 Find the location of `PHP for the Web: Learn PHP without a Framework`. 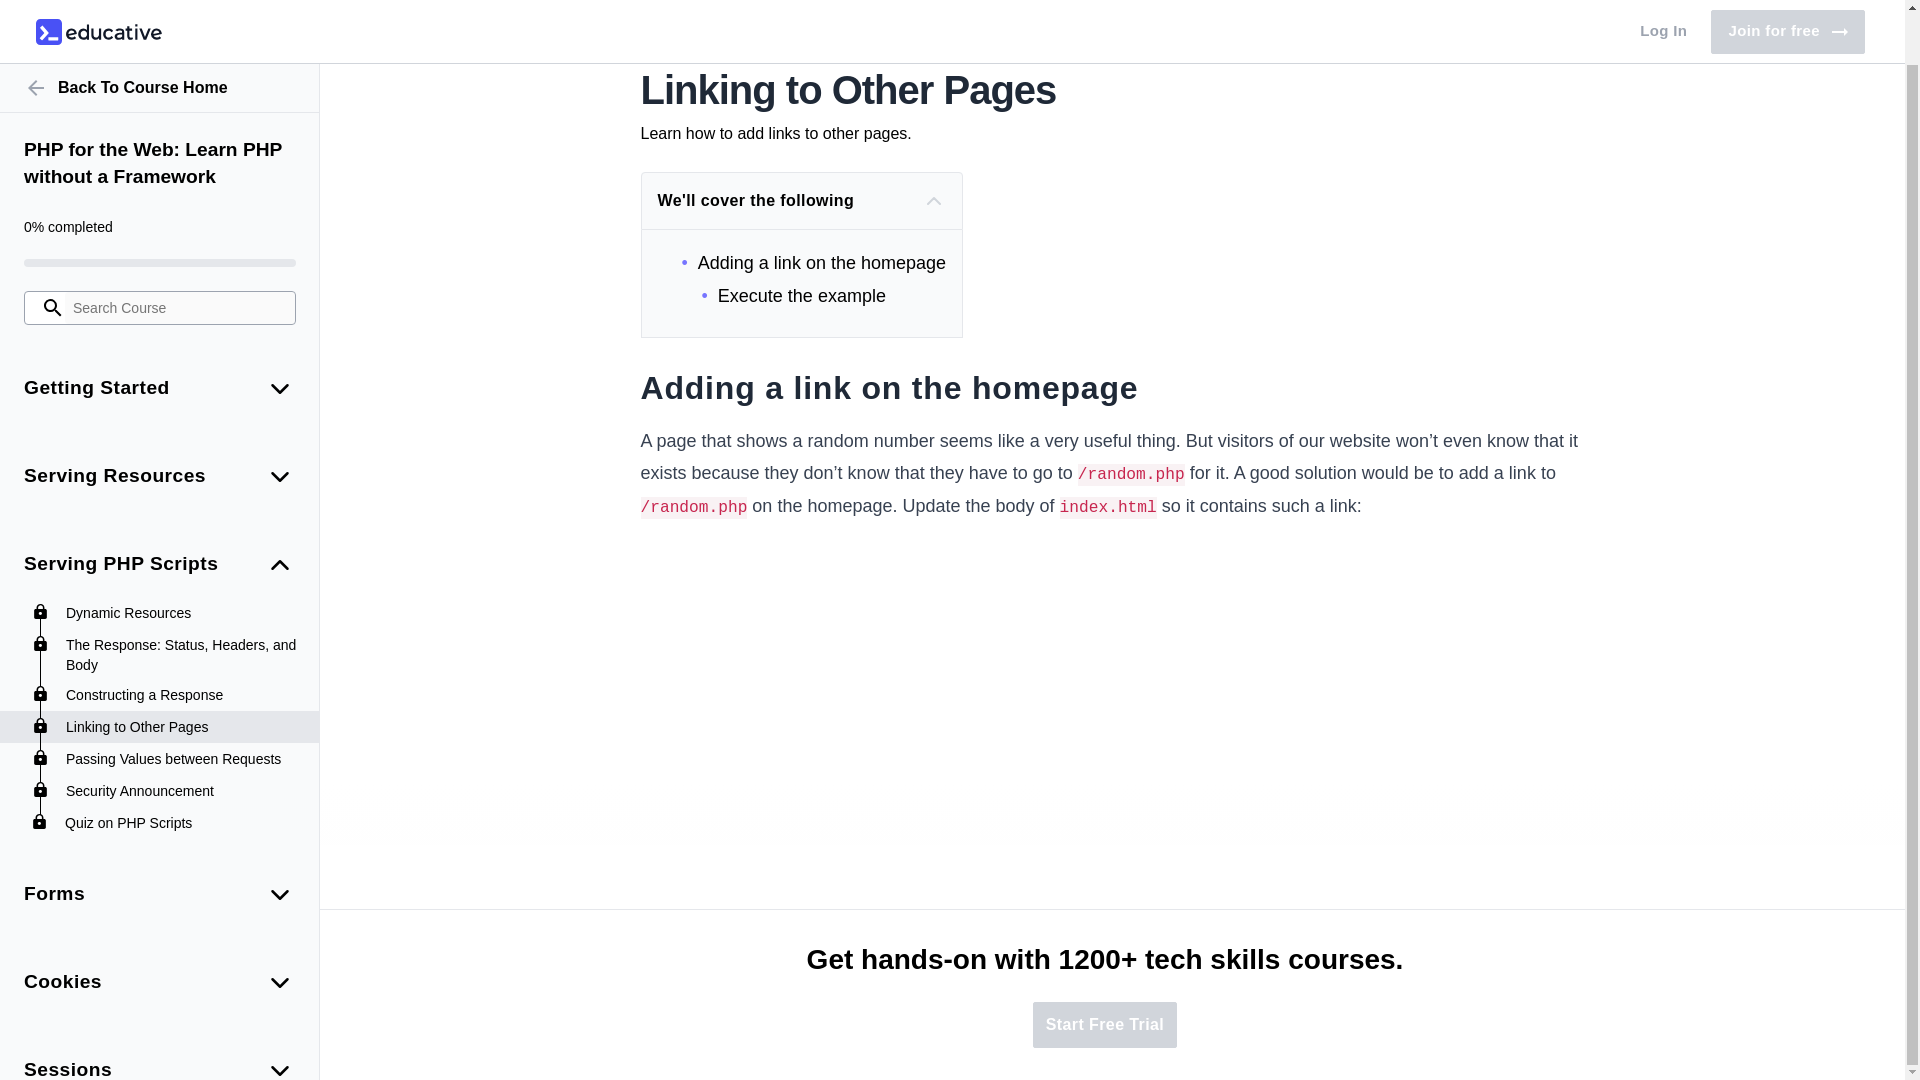

PHP for the Web: Learn PHP without a Framework is located at coordinates (160, 110).